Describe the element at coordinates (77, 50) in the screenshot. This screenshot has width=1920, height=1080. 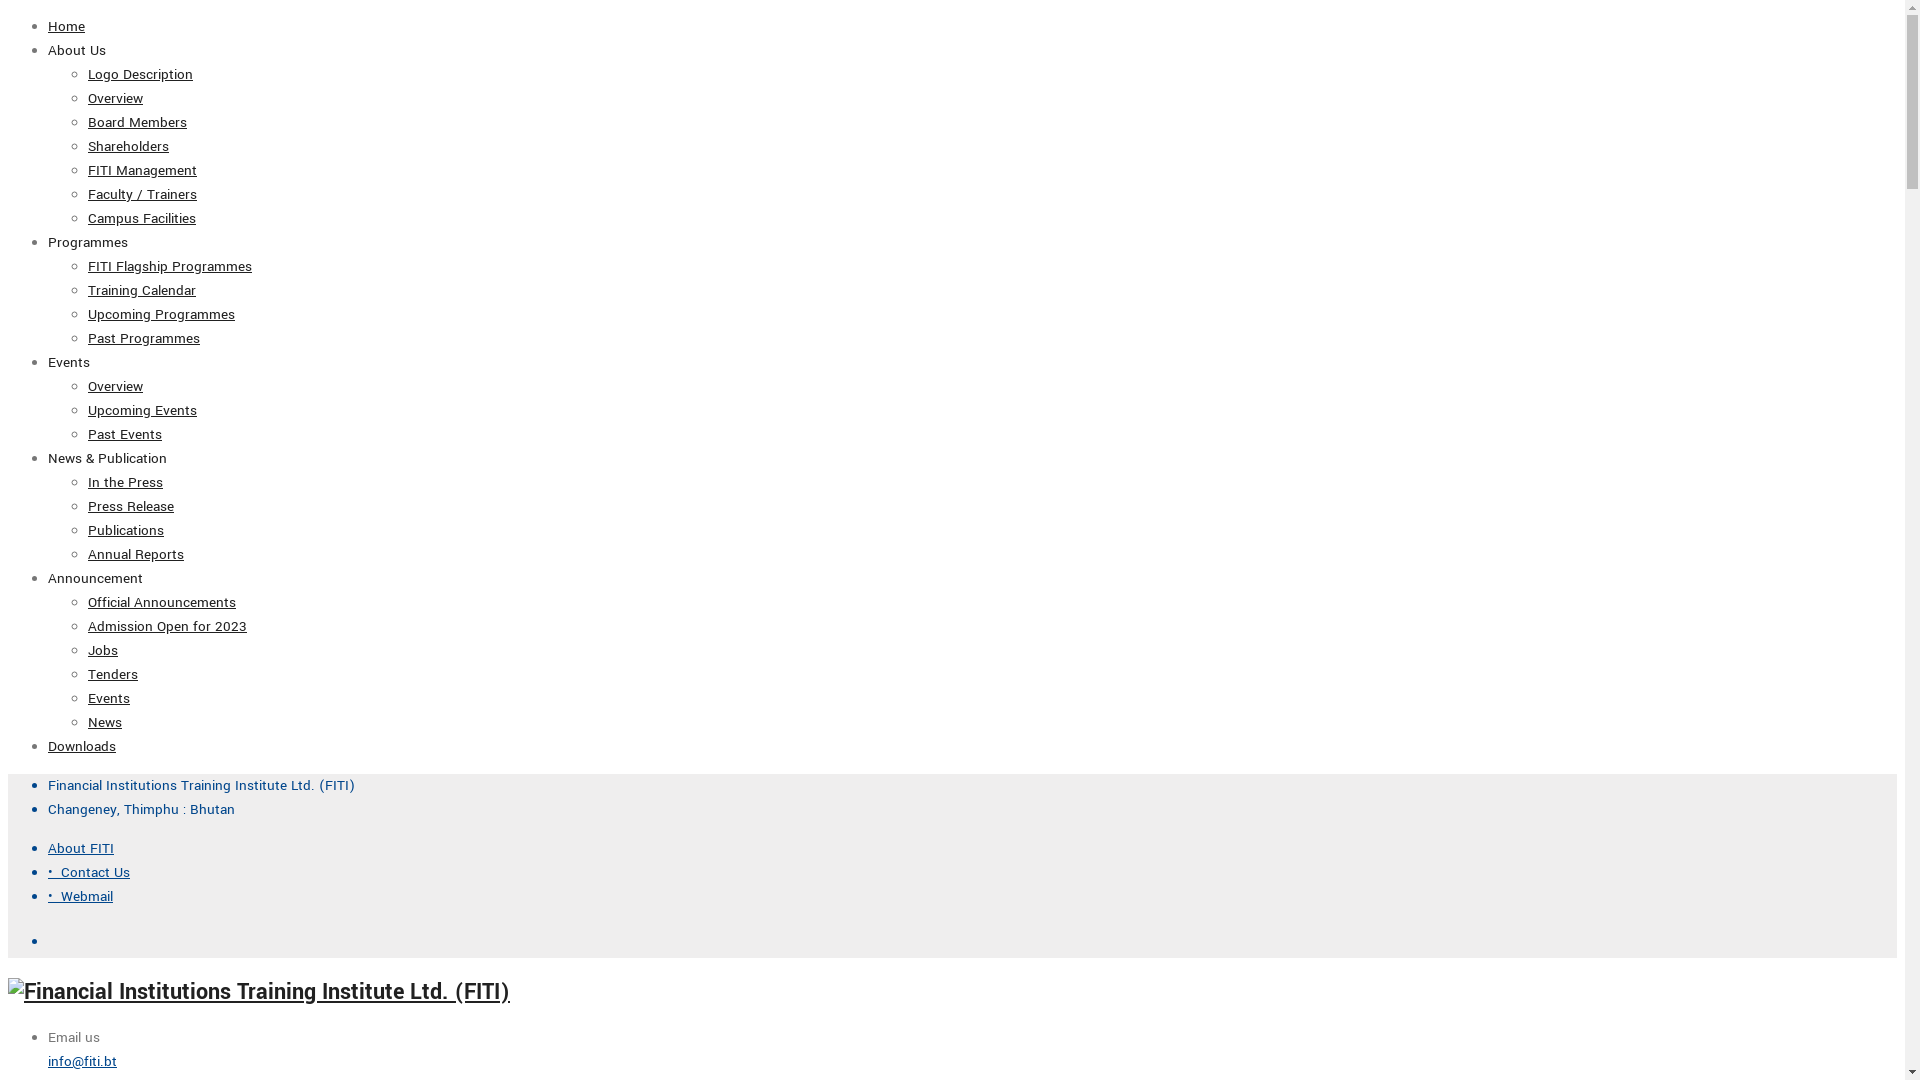
I see `About Us` at that location.